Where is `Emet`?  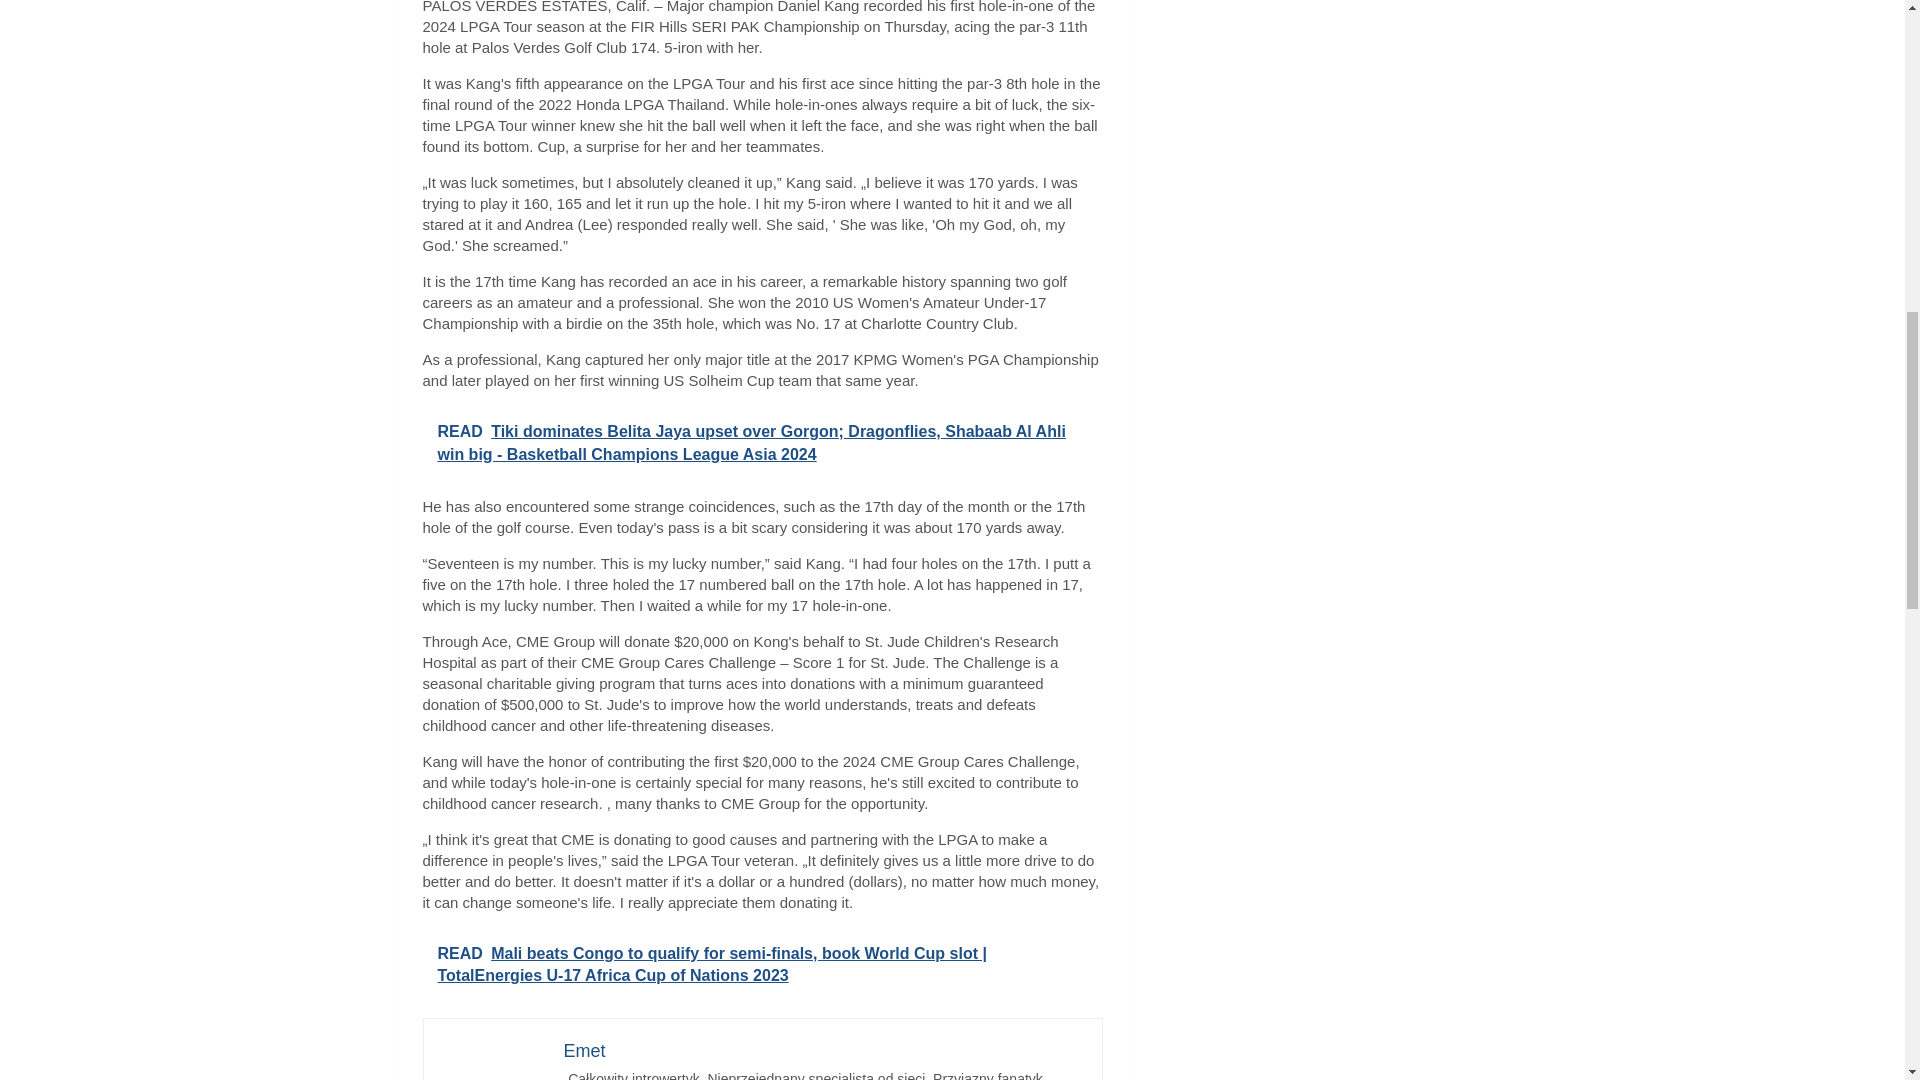 Emet is located at coordinates (585, 1050).